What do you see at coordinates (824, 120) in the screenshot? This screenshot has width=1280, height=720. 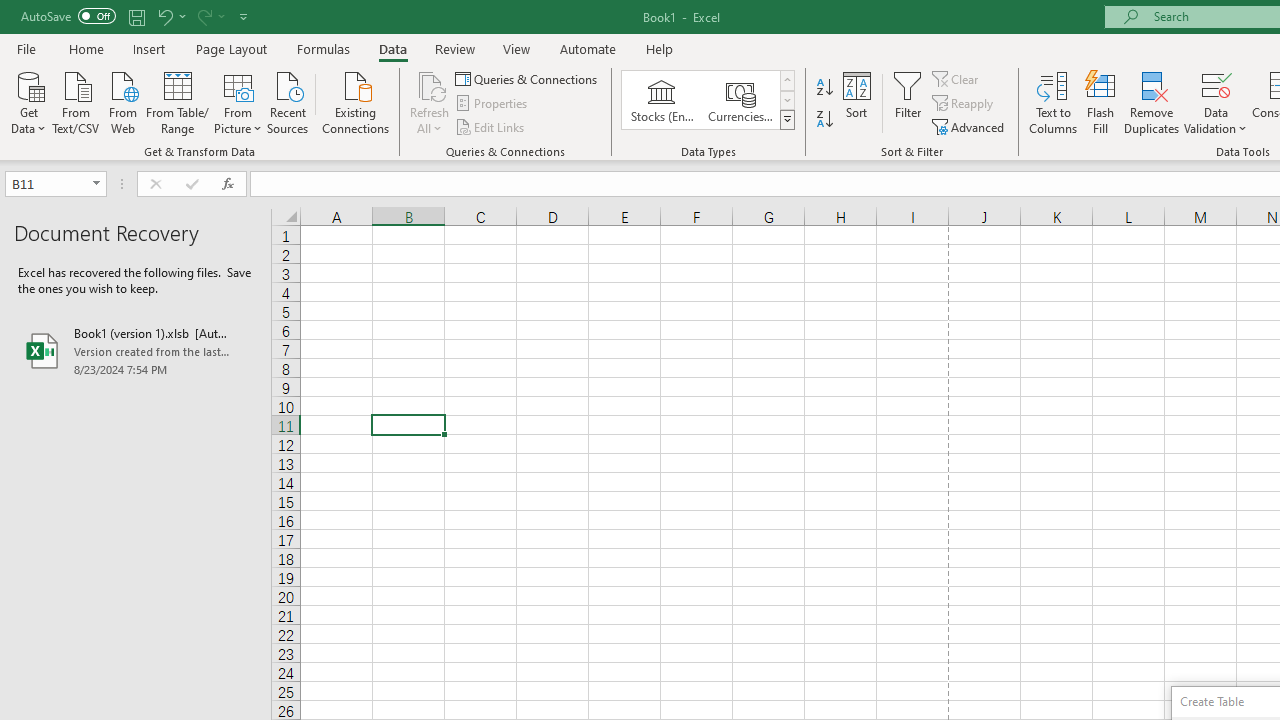 I see `Sort Z to A` at bounding box center [824, 120].